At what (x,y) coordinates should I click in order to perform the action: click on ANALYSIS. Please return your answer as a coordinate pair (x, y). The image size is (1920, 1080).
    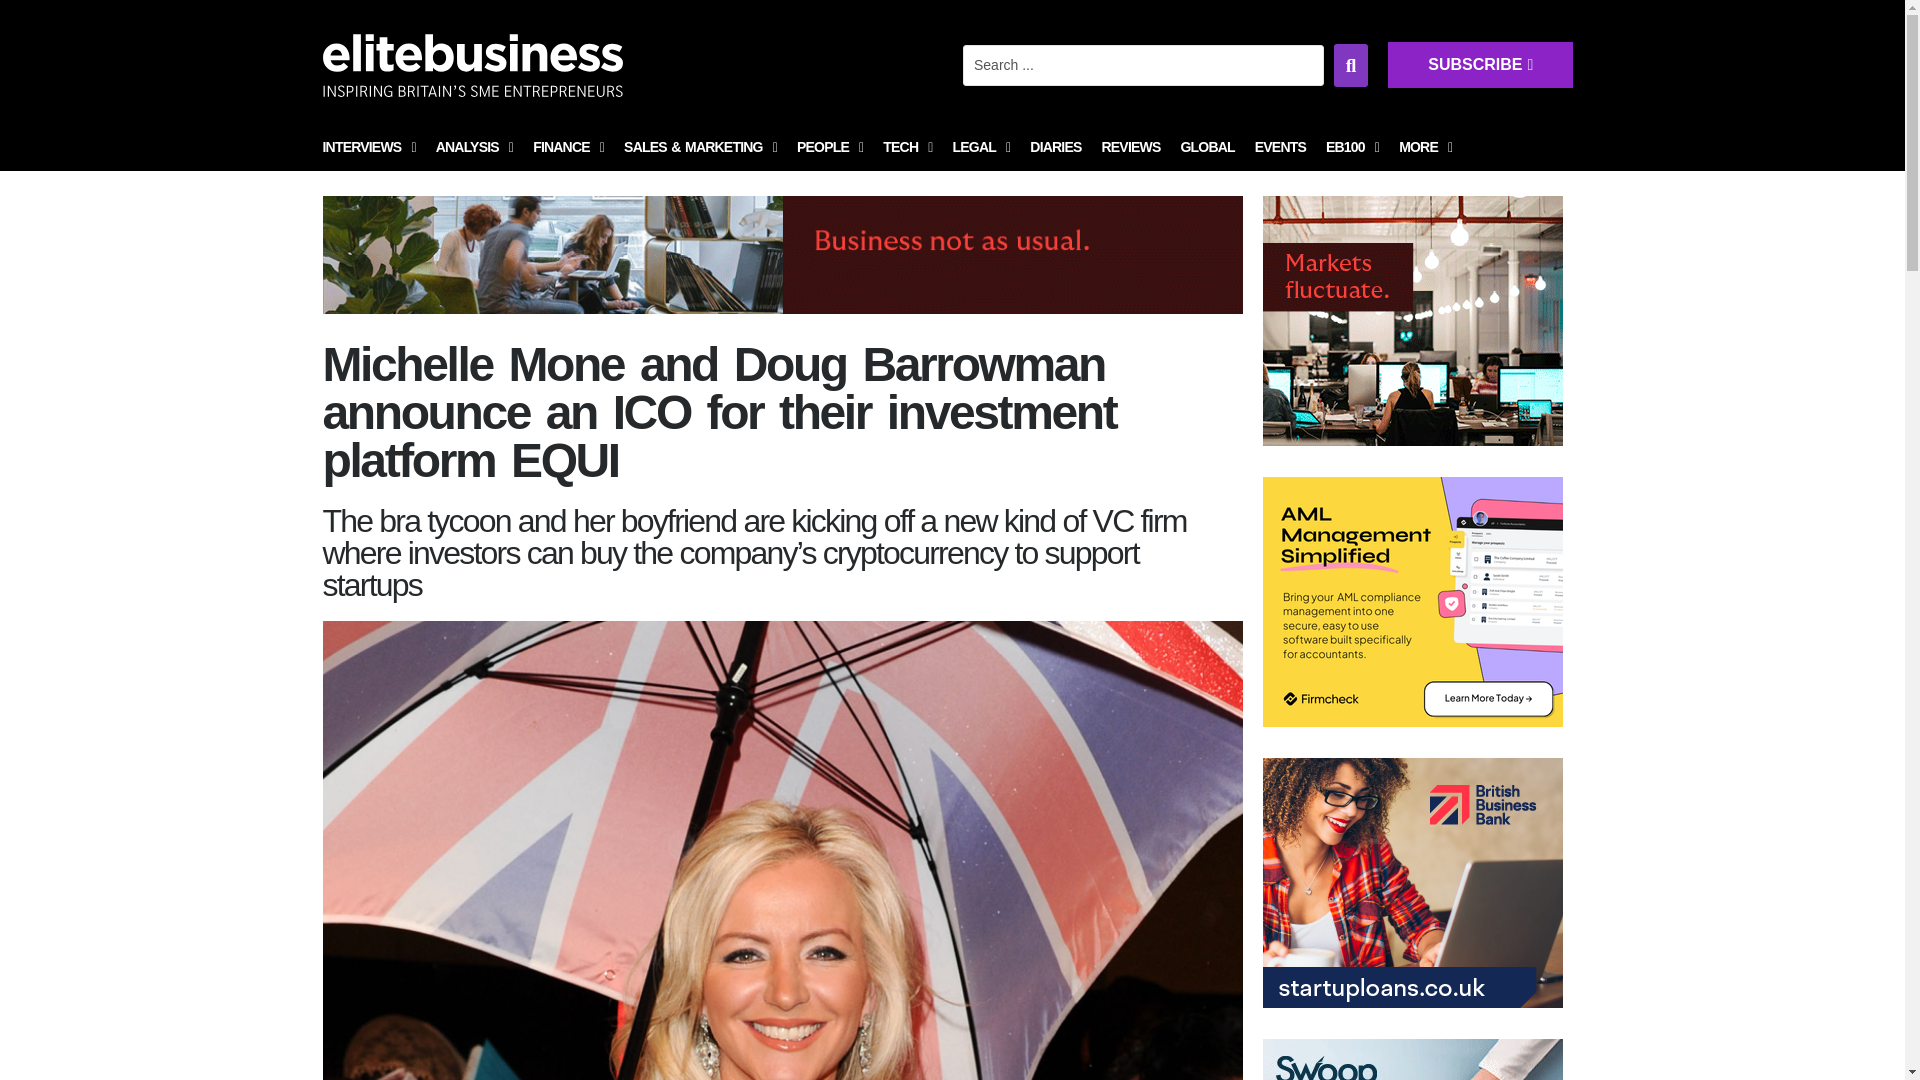
    Looking at the image, I should click on (474, 148).